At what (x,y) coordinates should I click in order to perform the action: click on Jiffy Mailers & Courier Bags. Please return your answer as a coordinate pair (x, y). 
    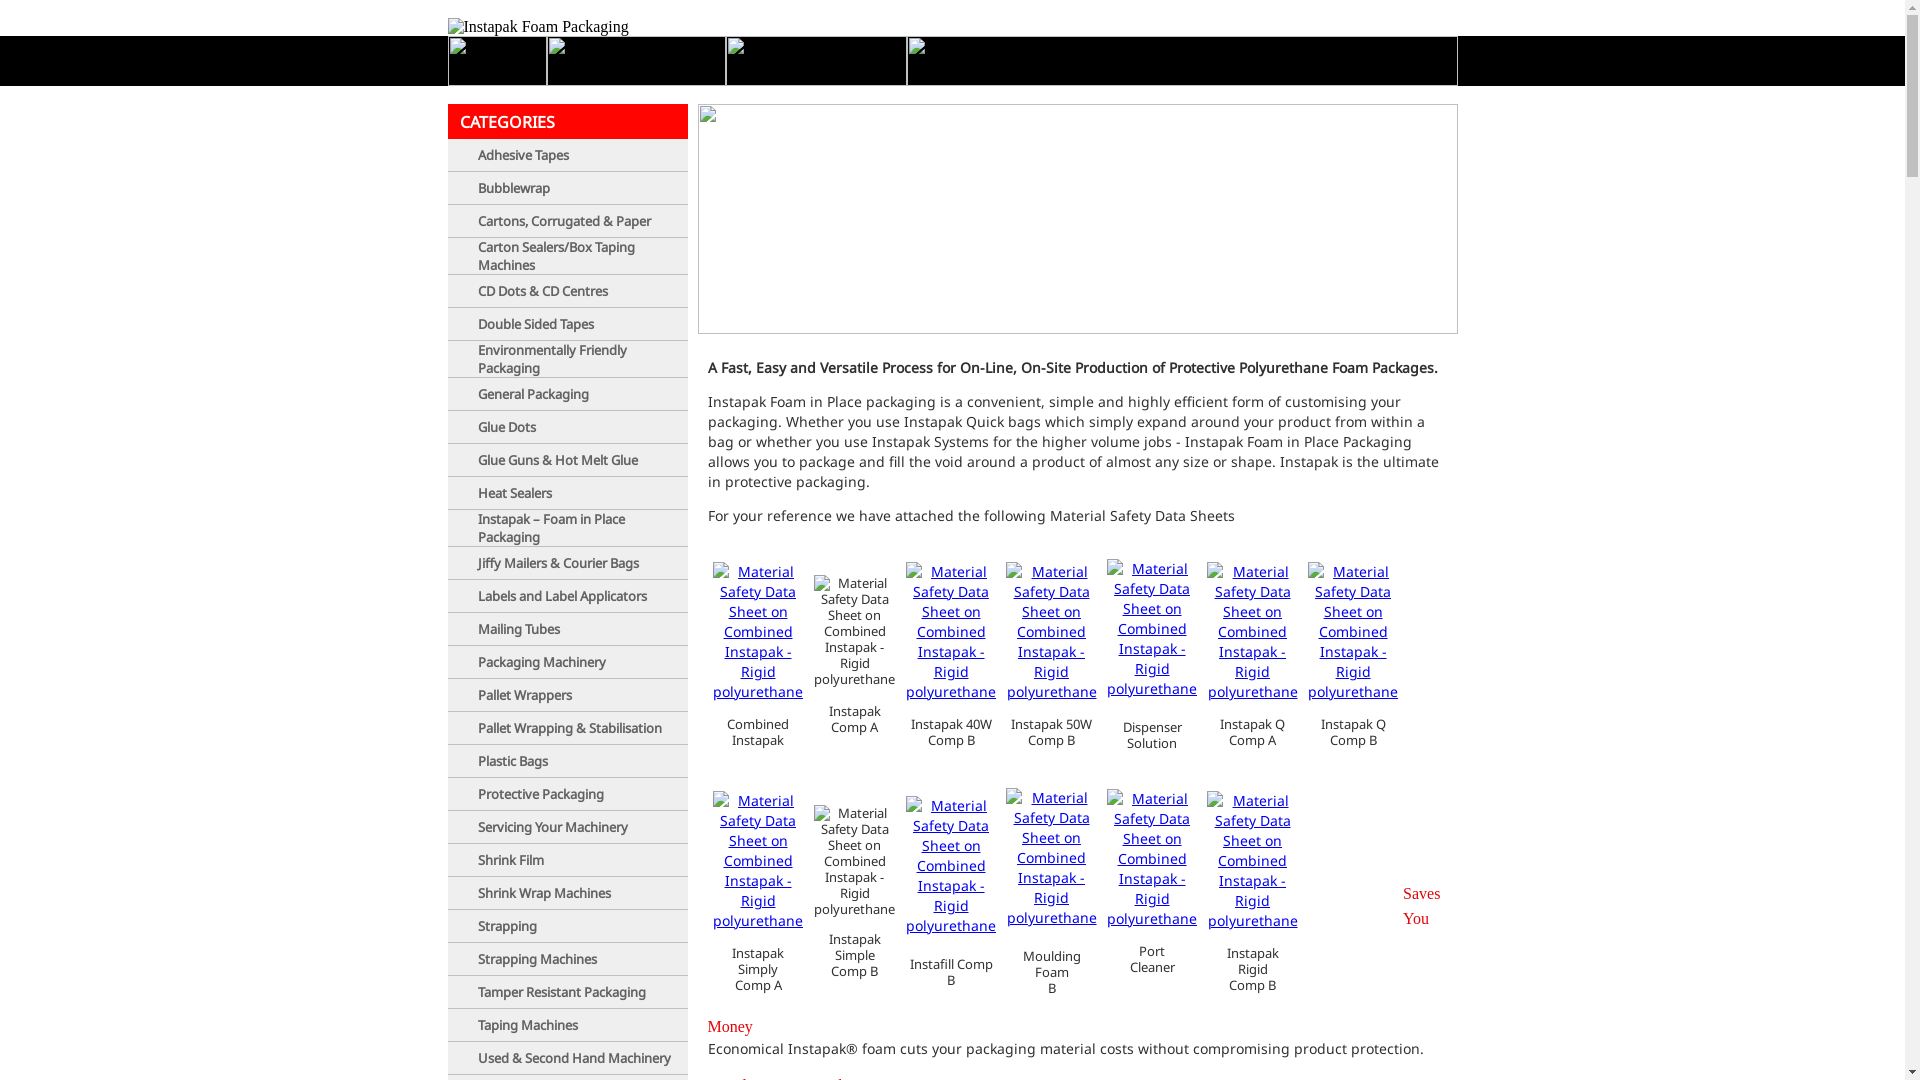
    Looking at the image, I should click on (558, 563).